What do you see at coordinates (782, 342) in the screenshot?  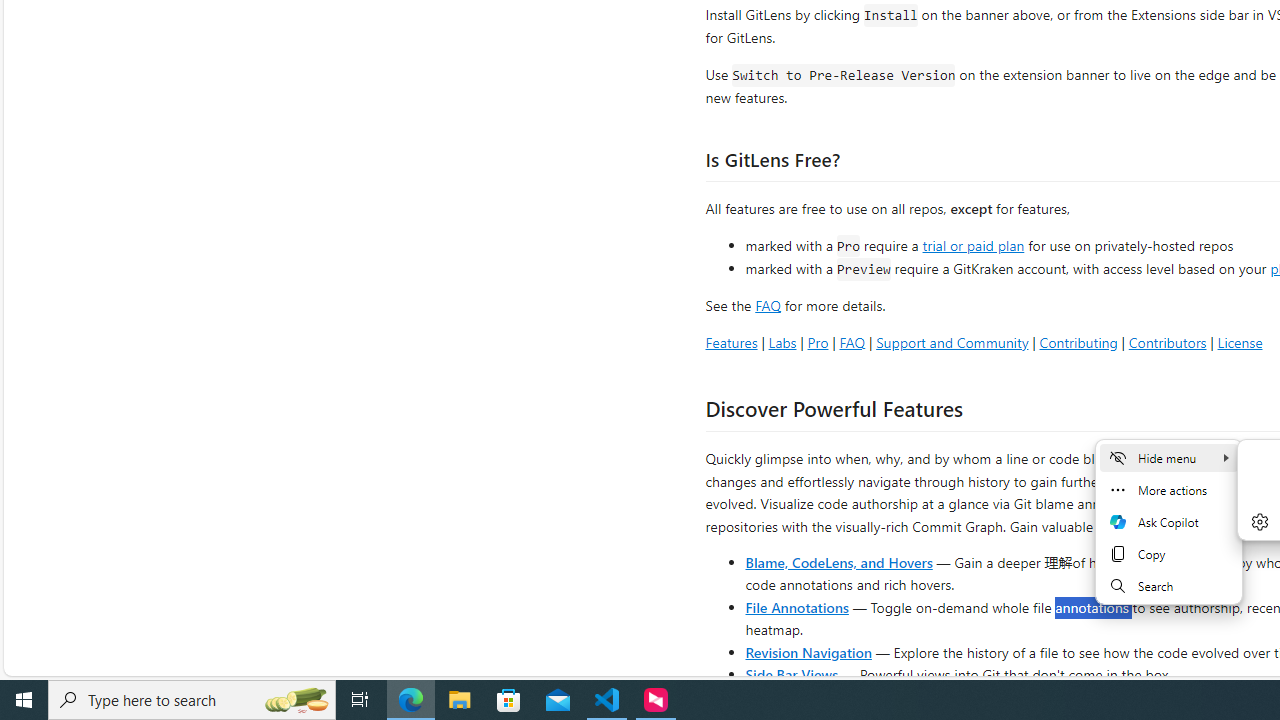 I see `Labs` at bounding box center [782, 342].